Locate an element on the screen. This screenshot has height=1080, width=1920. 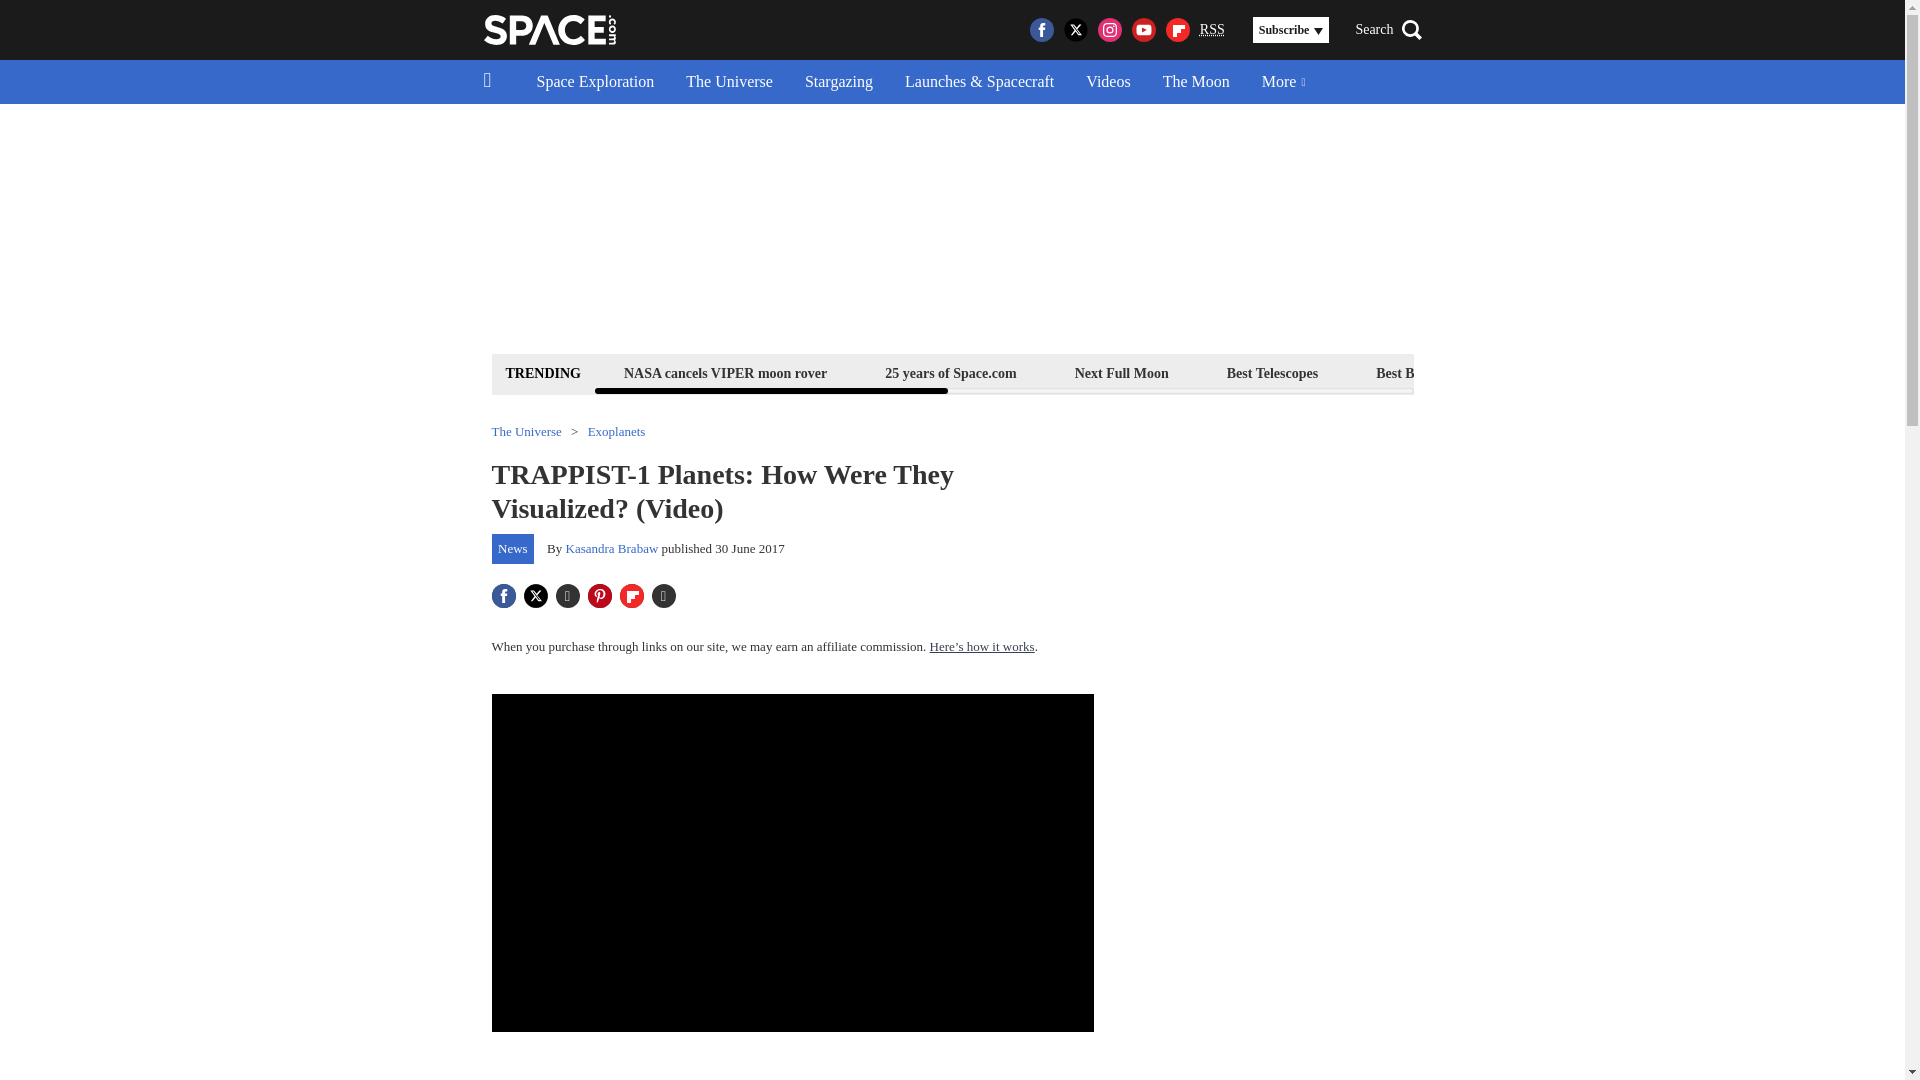
Best Telescopes is located at coordinates (1272, 372).